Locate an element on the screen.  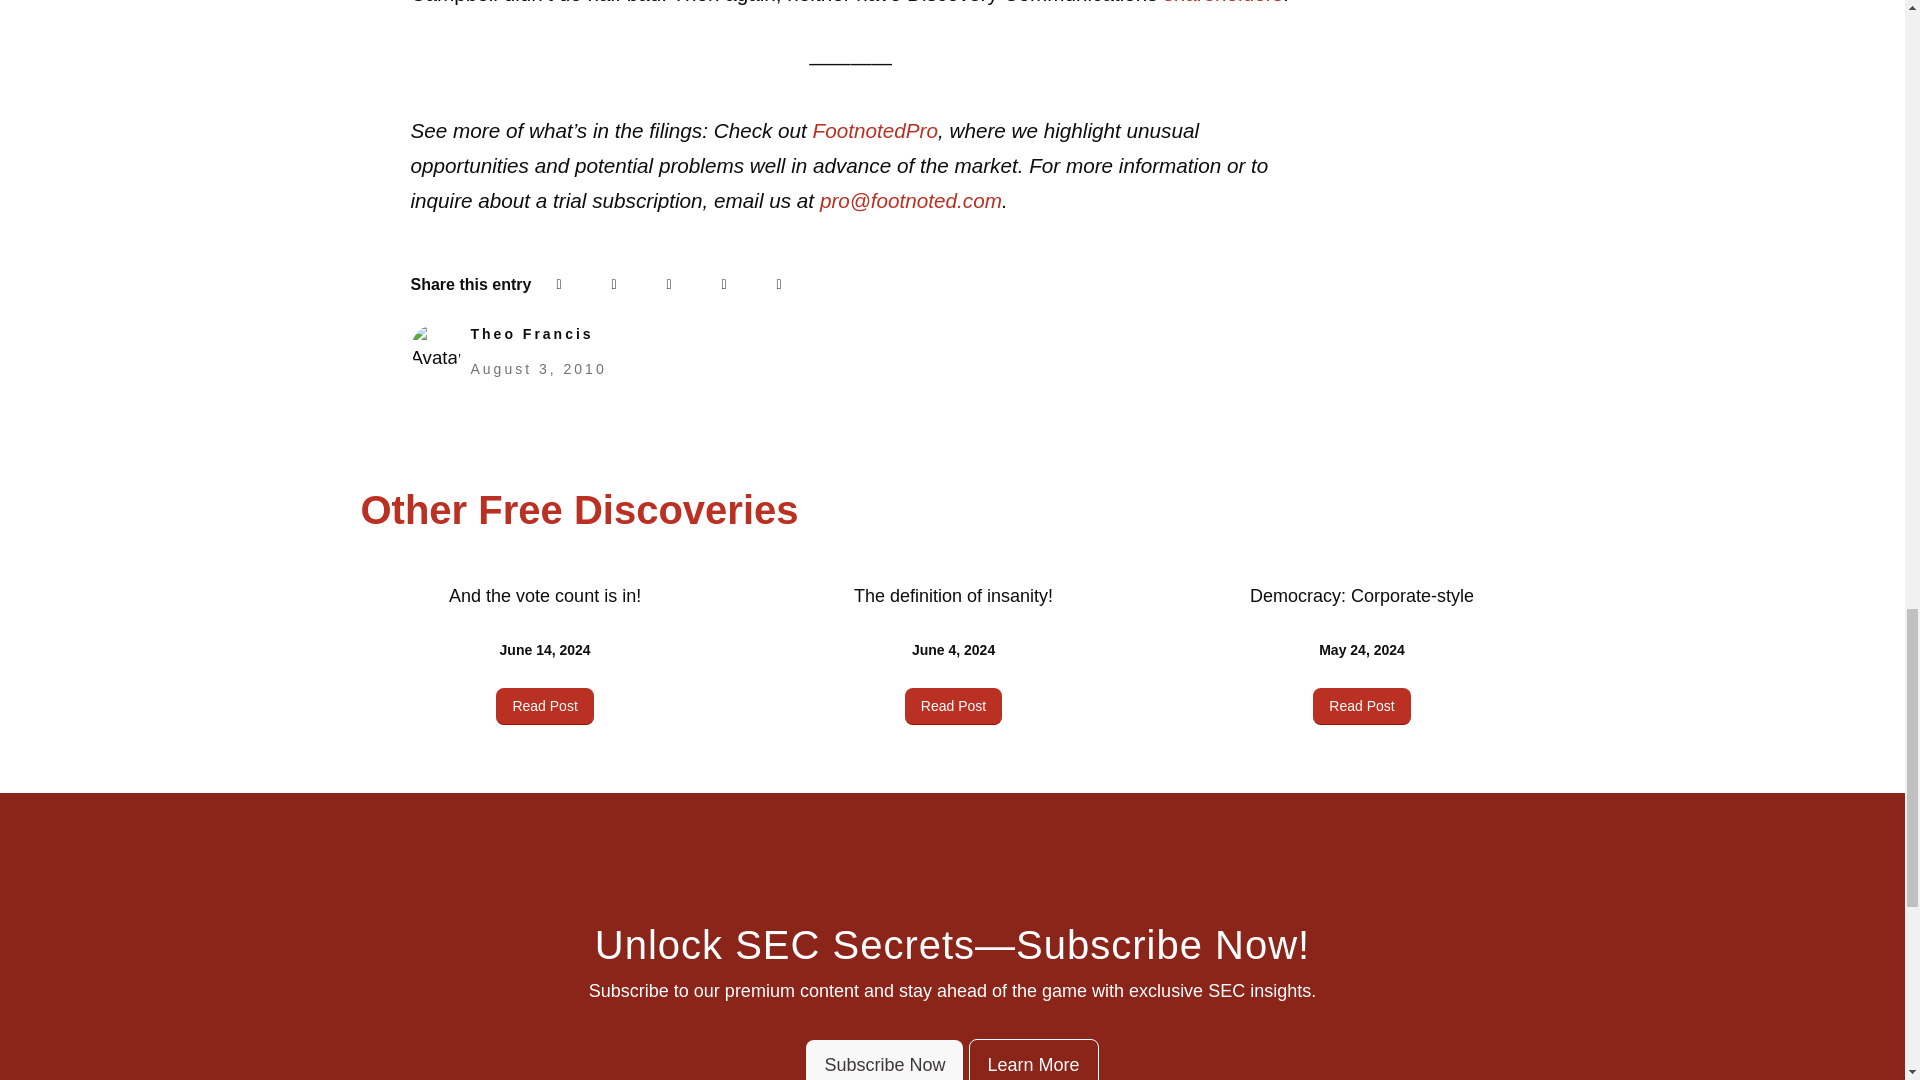
Subscribe Now is located at coordinates (884, 1060).